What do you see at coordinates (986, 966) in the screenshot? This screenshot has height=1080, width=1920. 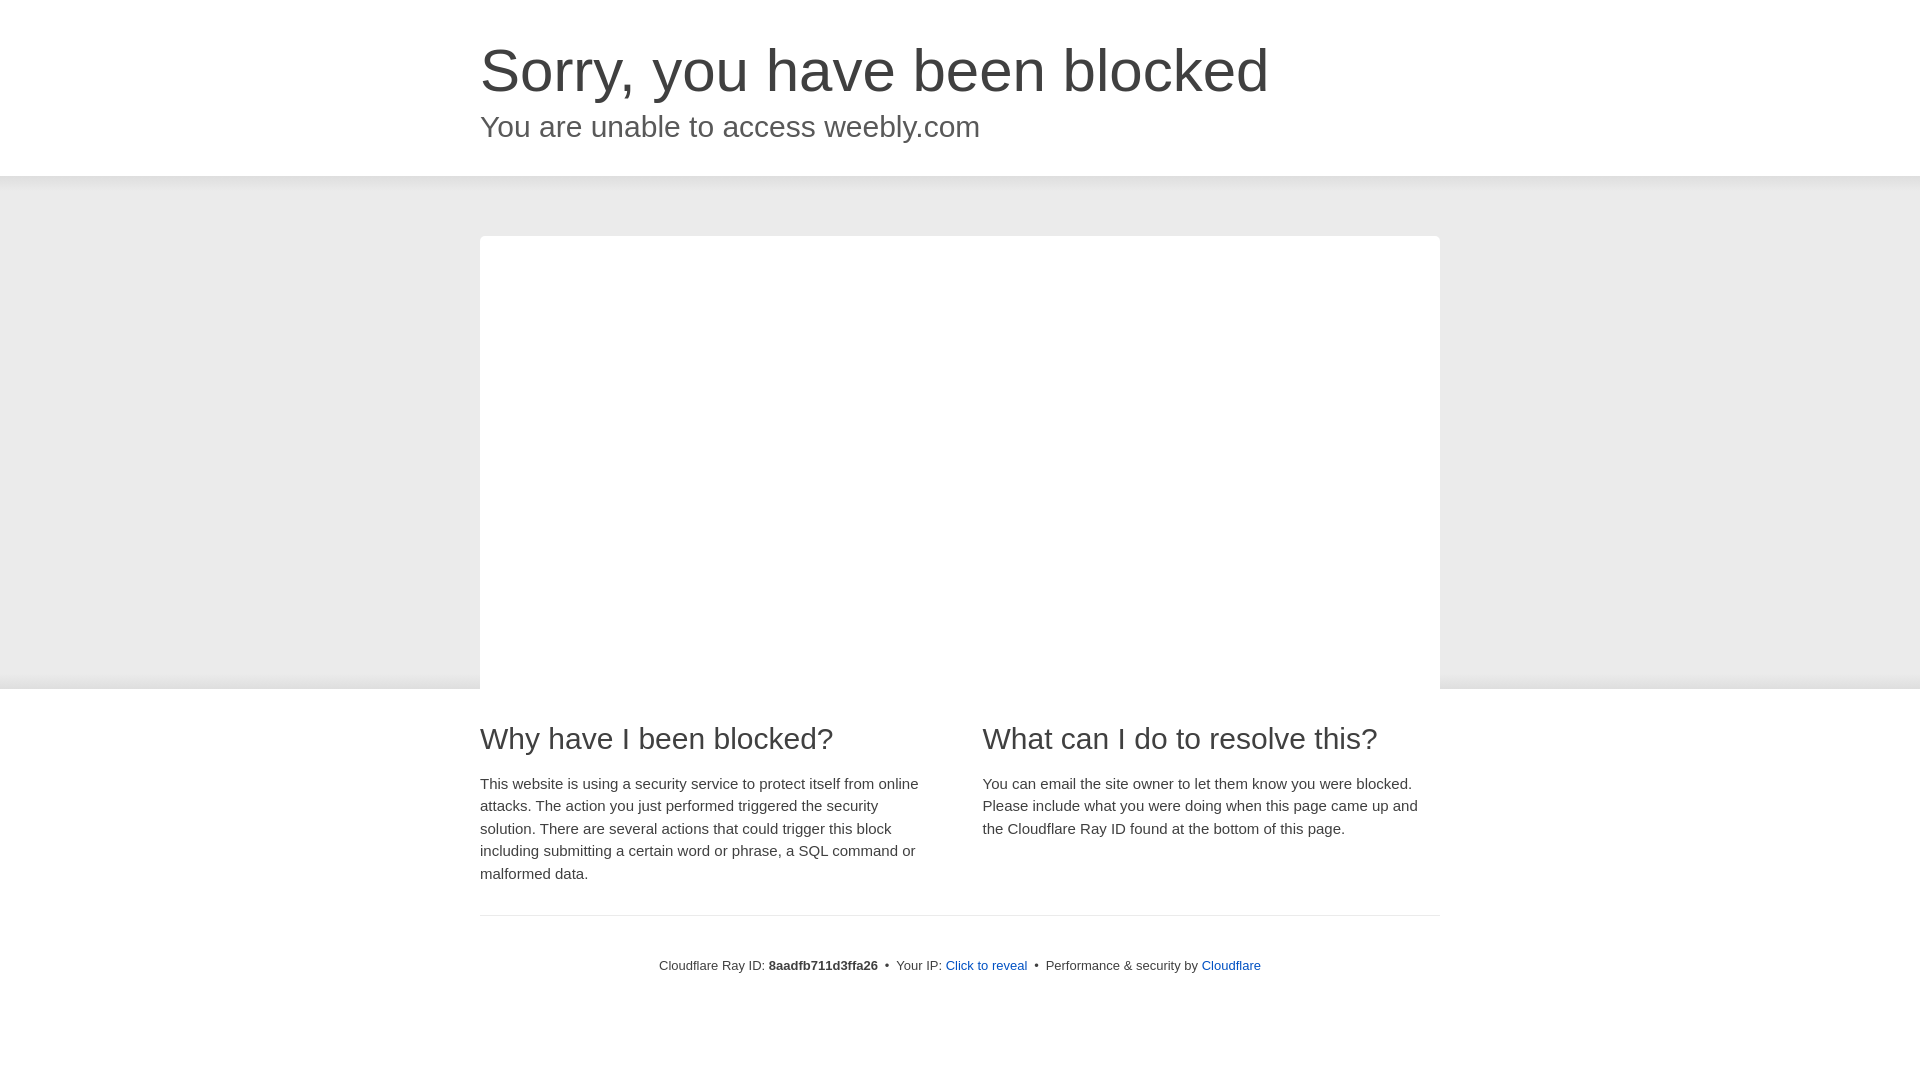 I see `Click to reveal` at bounding box center [986, 966].